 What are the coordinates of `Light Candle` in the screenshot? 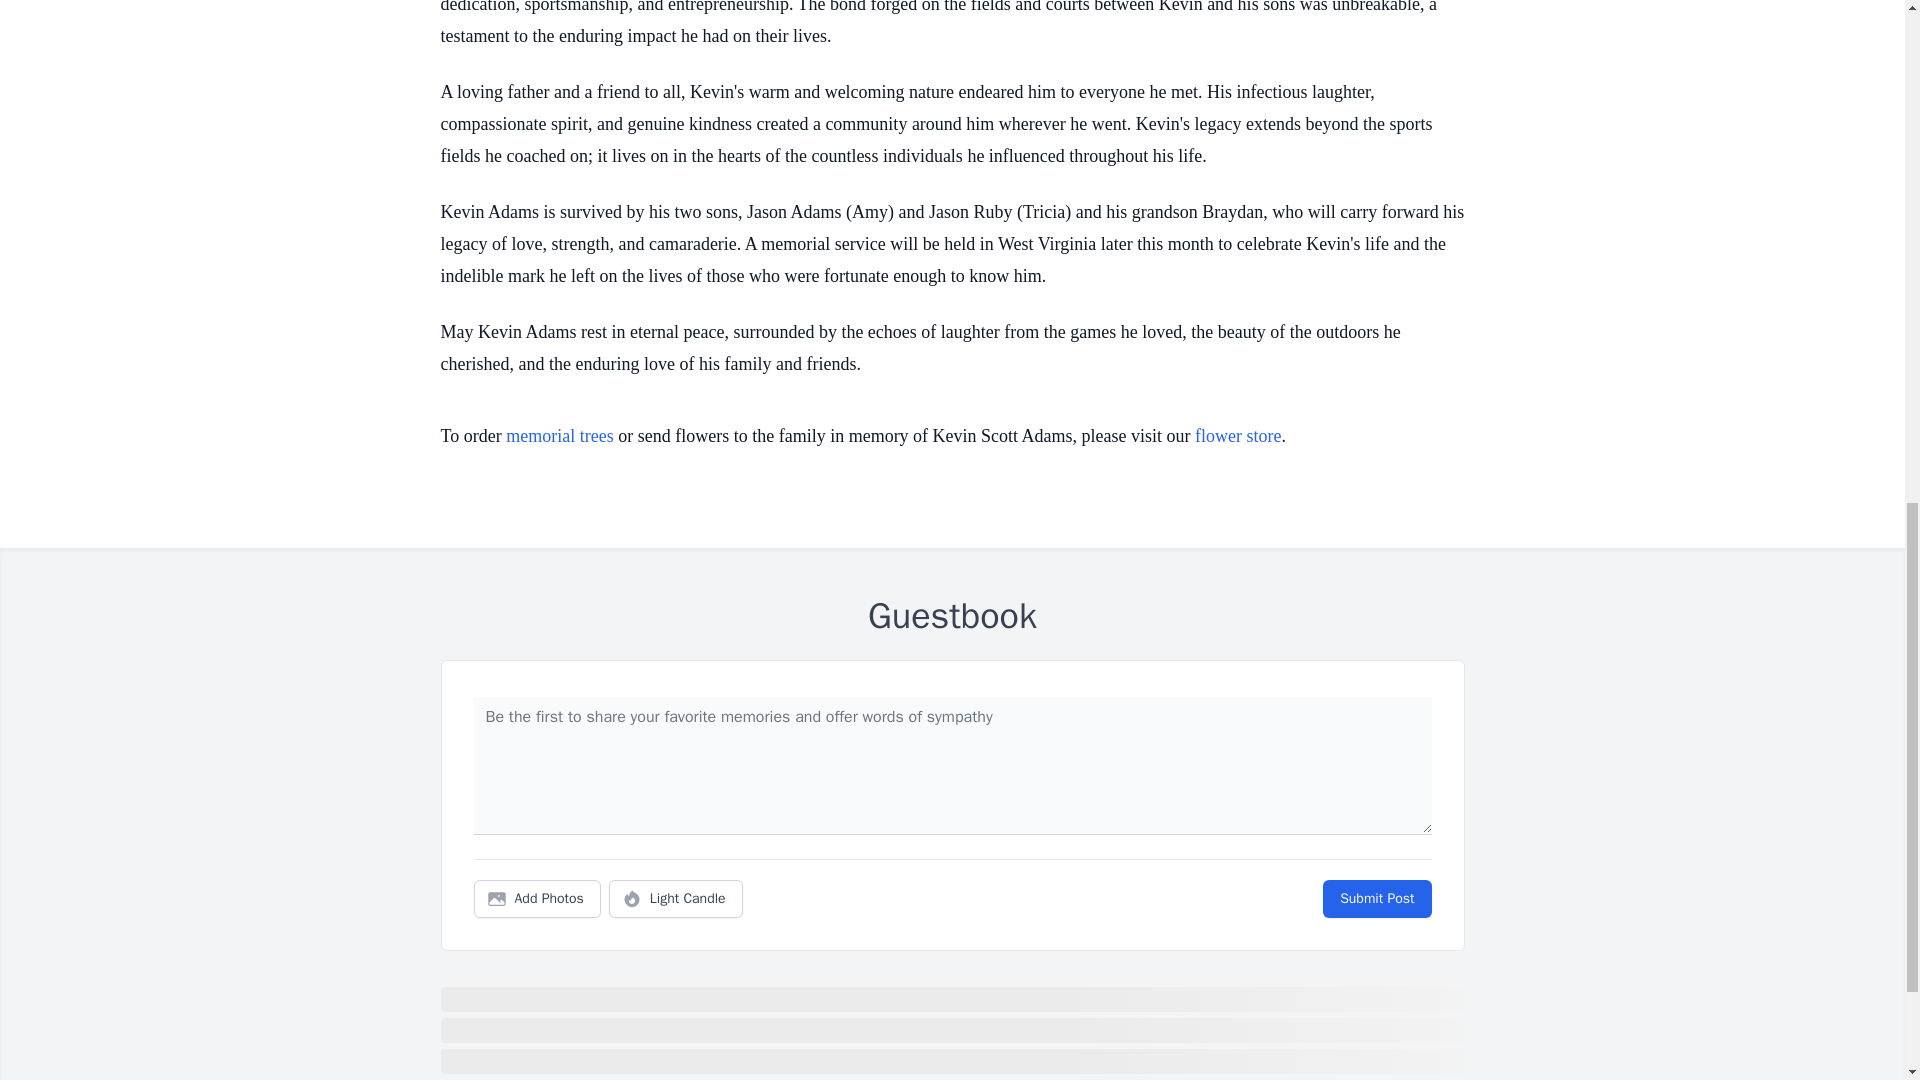 It's located at (676, 899).